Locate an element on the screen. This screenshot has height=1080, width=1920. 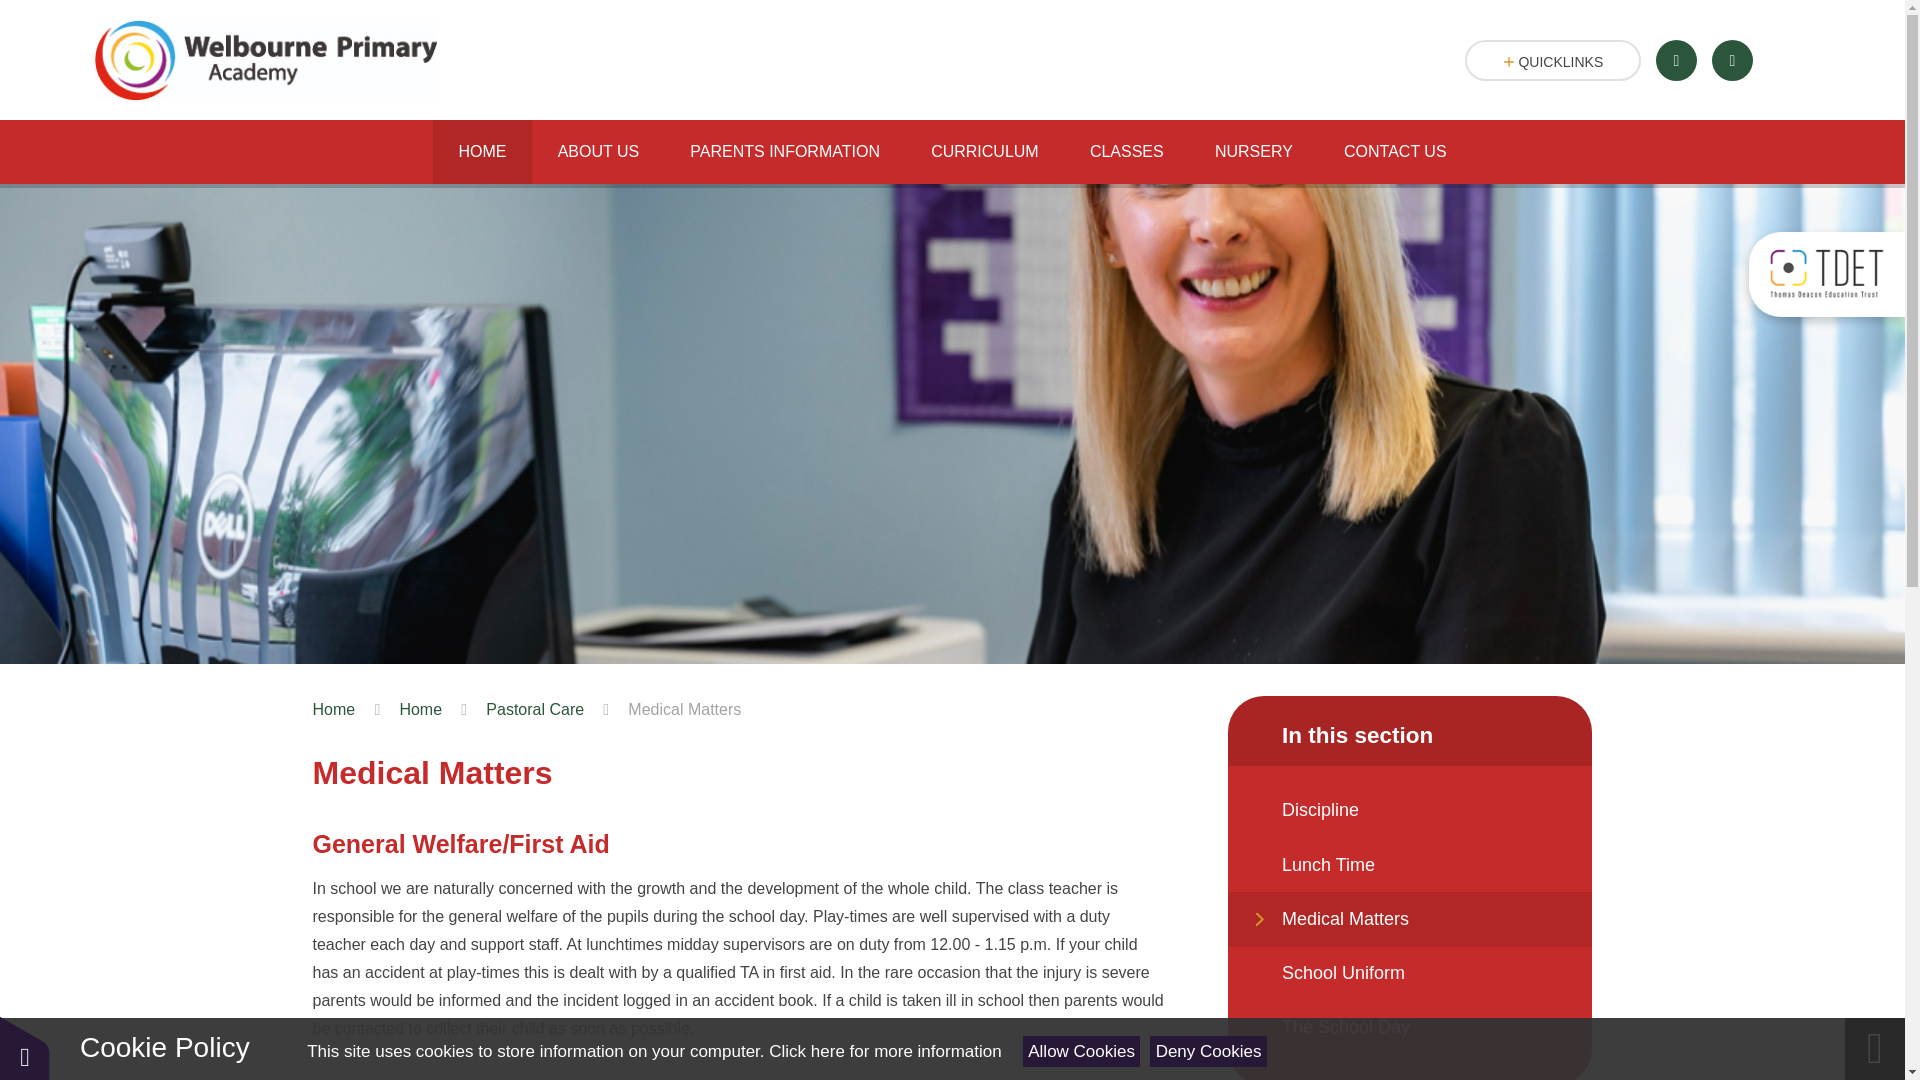
Facebook is located at coordinates (1732, 60).